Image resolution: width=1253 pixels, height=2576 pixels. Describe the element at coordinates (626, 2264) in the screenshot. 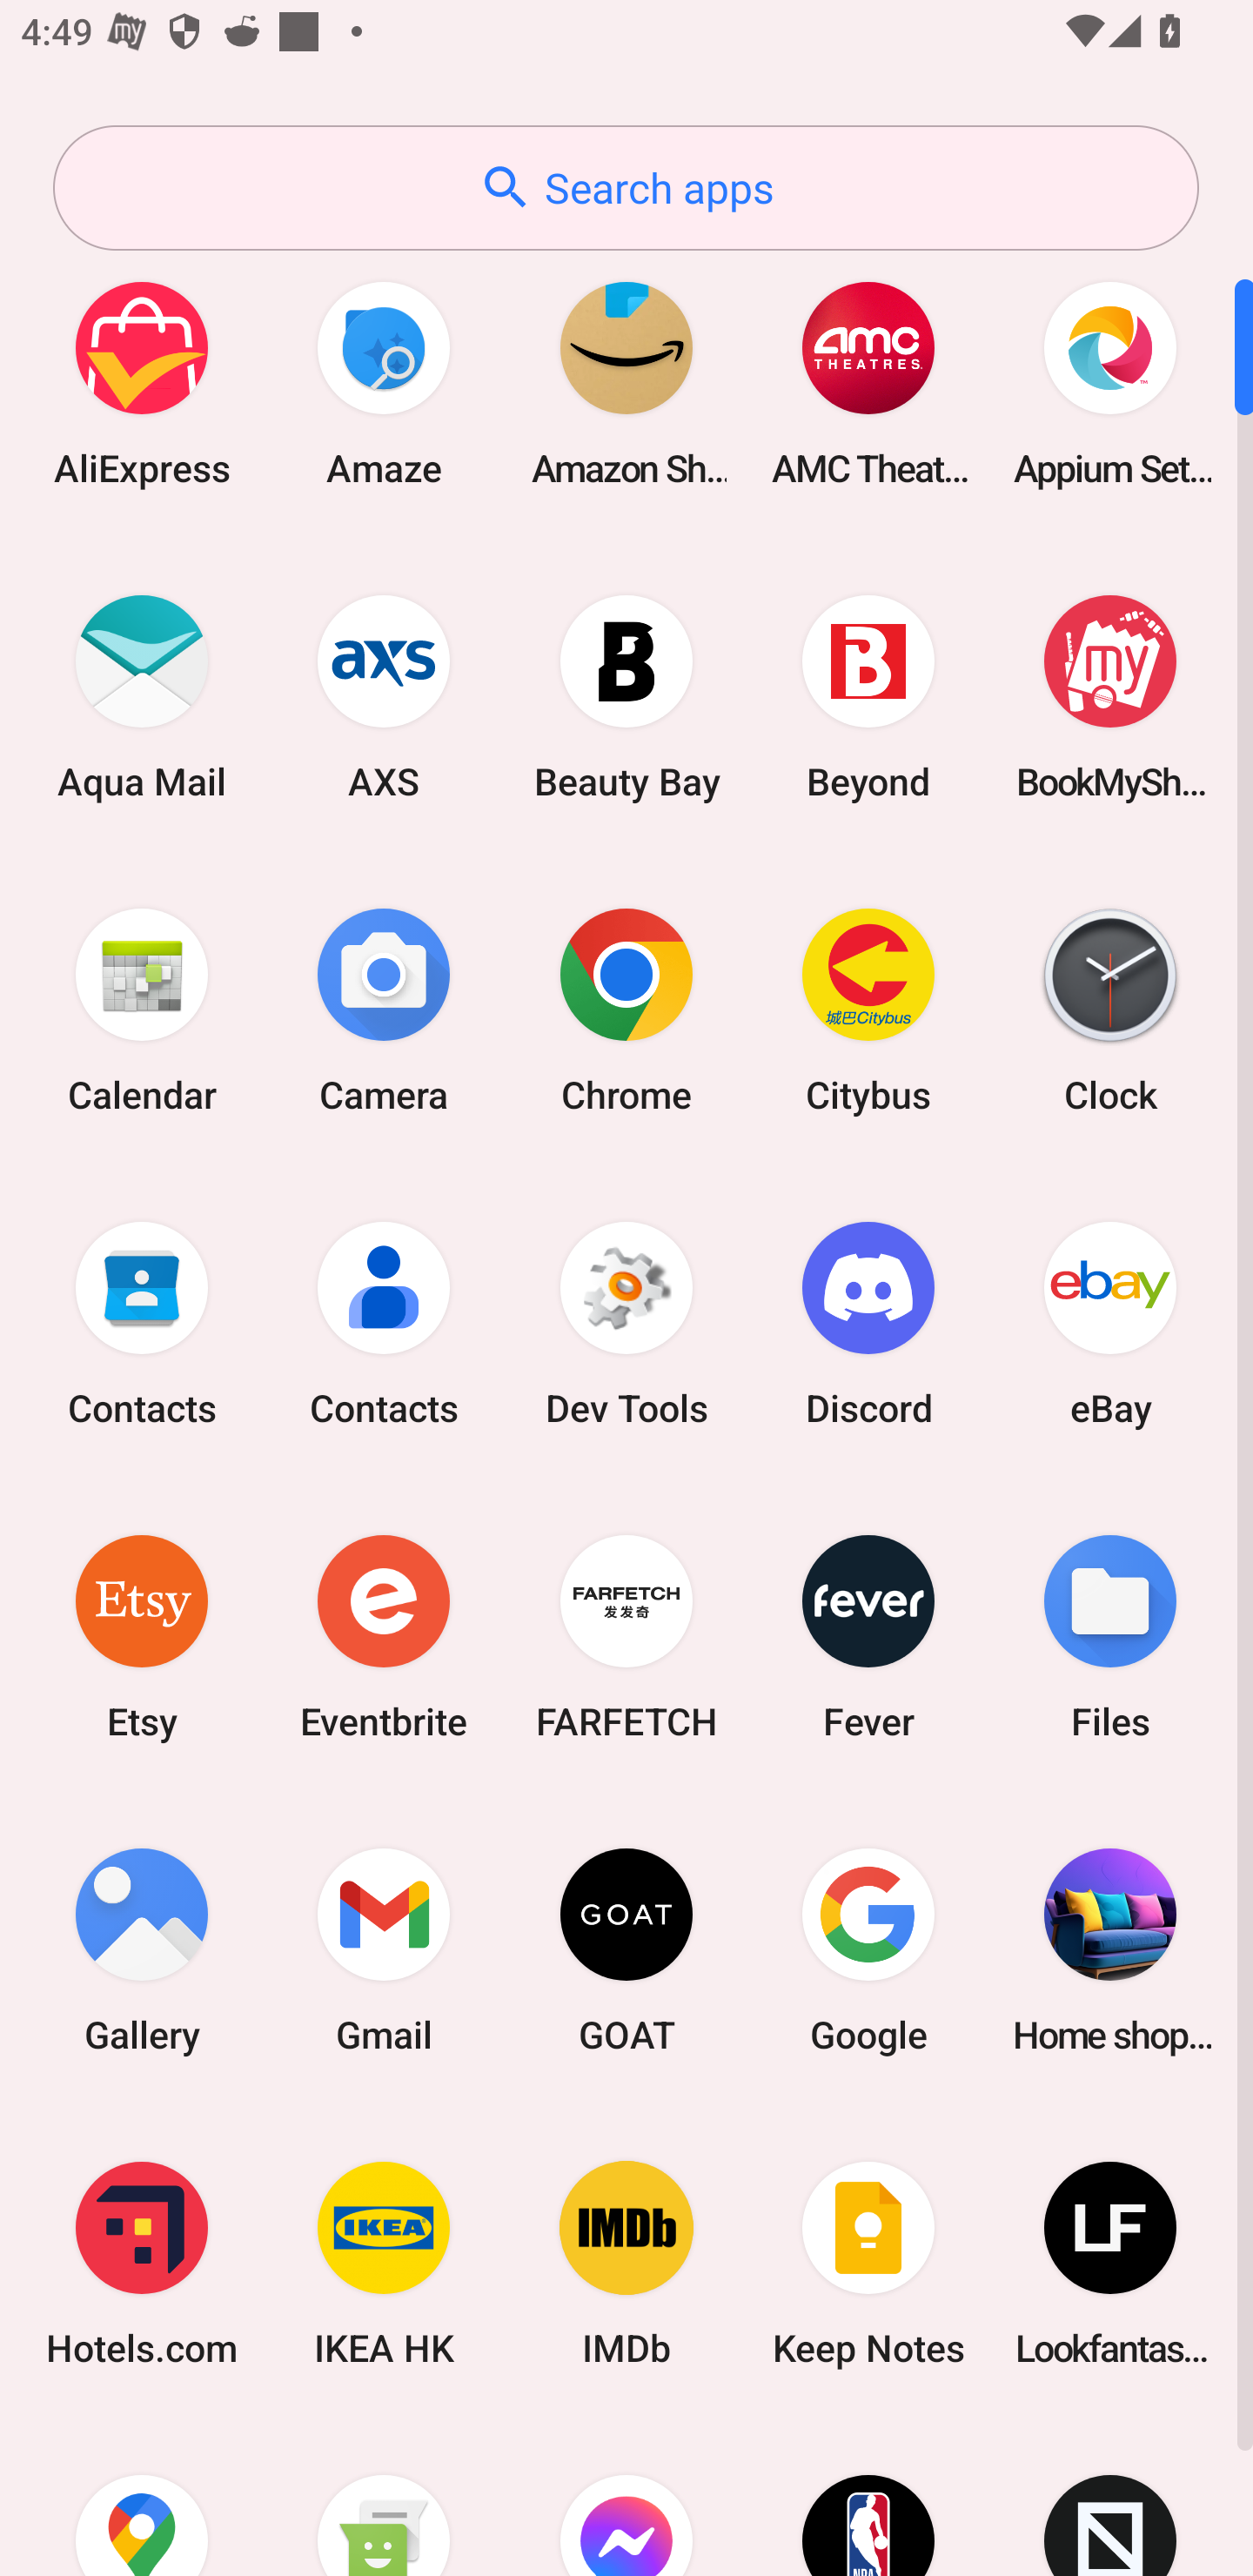

I see `IMDb` at that location.